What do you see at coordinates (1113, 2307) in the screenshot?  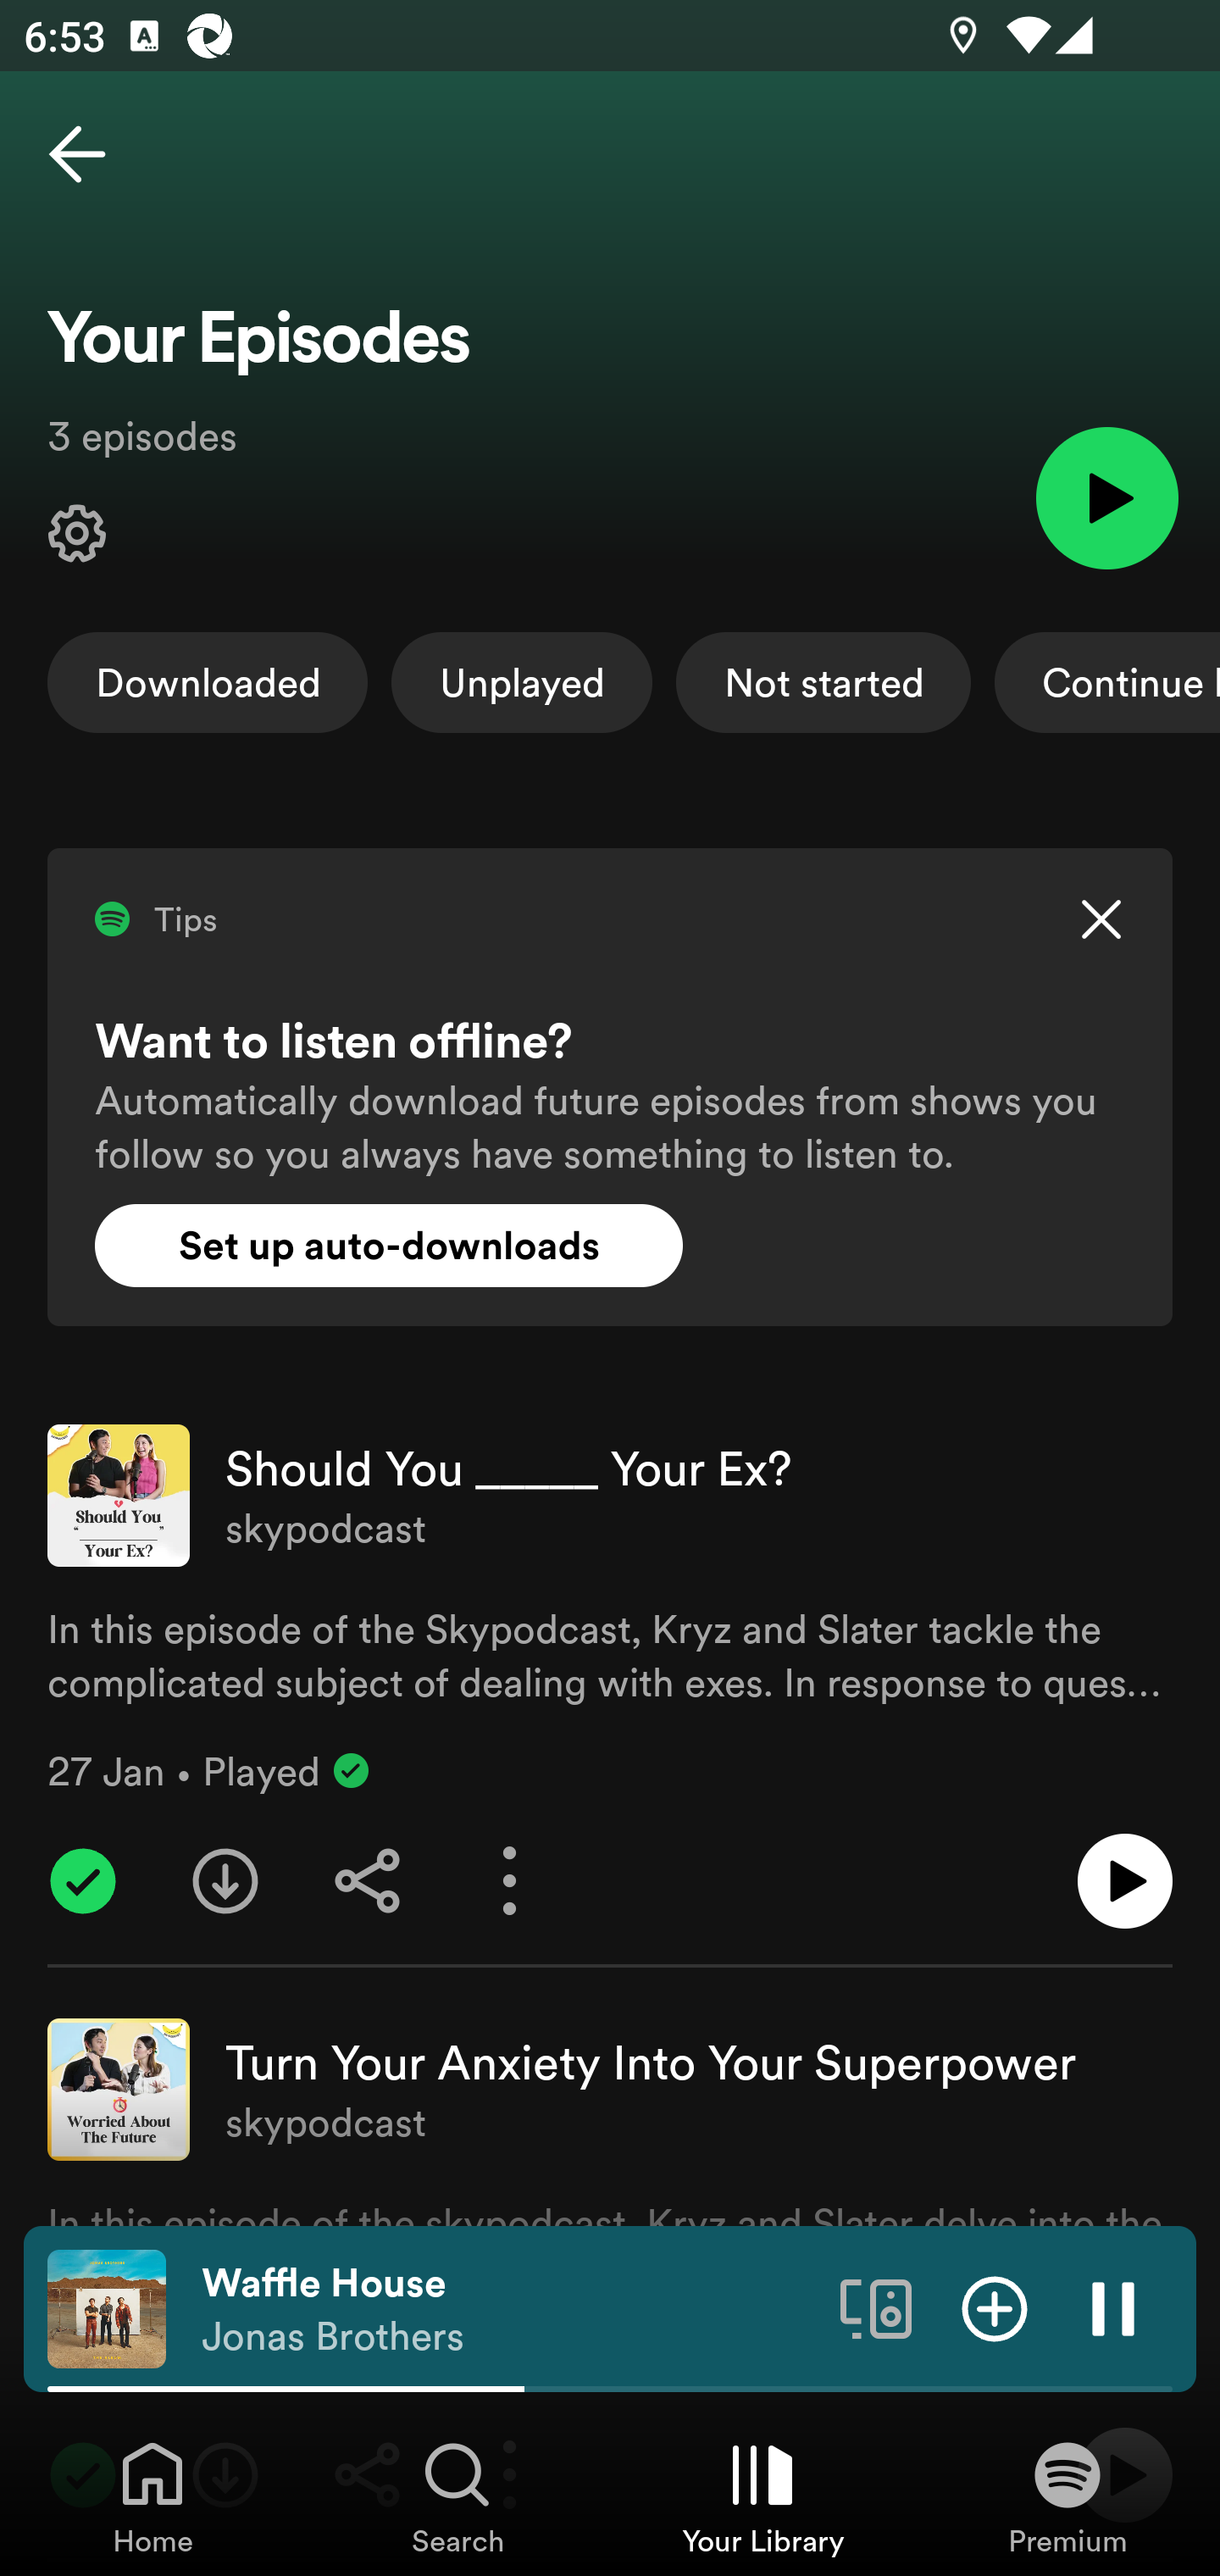 I see `Pause` at bounding box center [1113, 2307].